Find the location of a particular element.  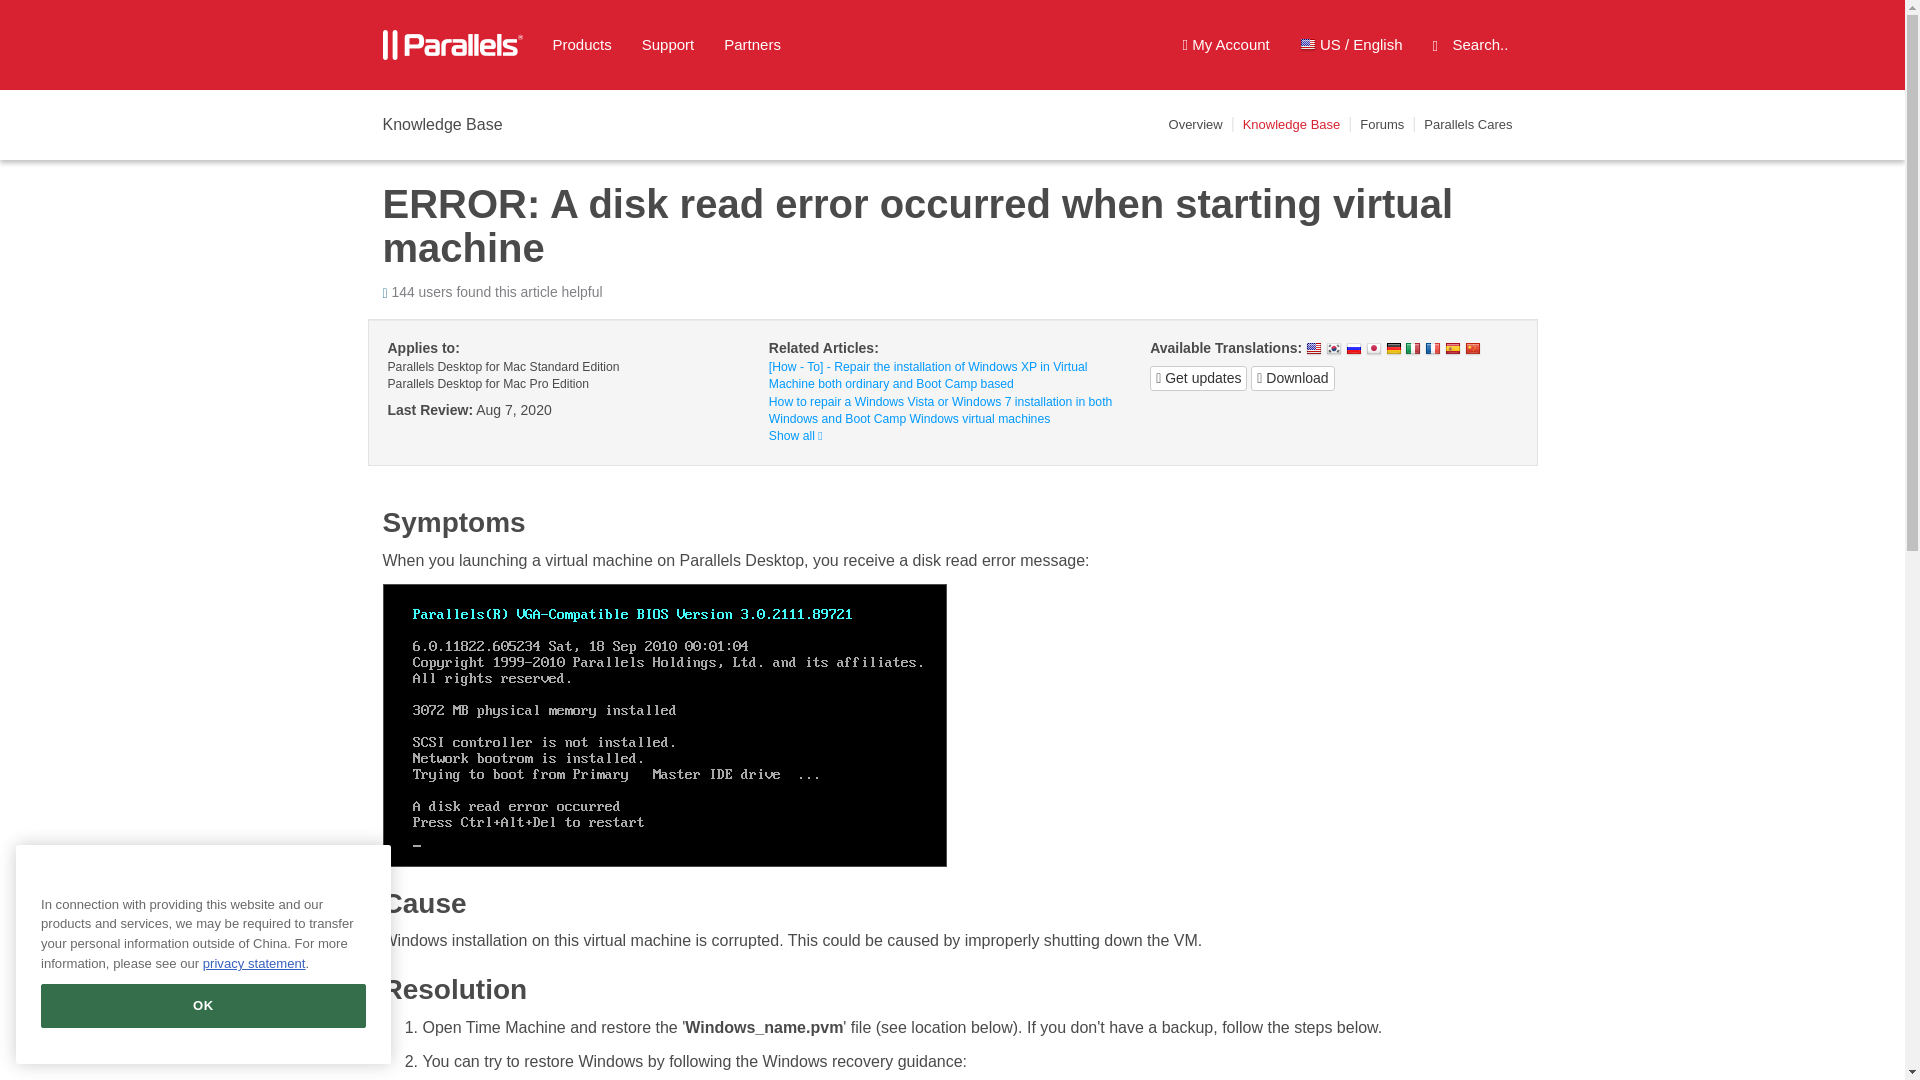

My Account is located at coordinates (1226, 45).